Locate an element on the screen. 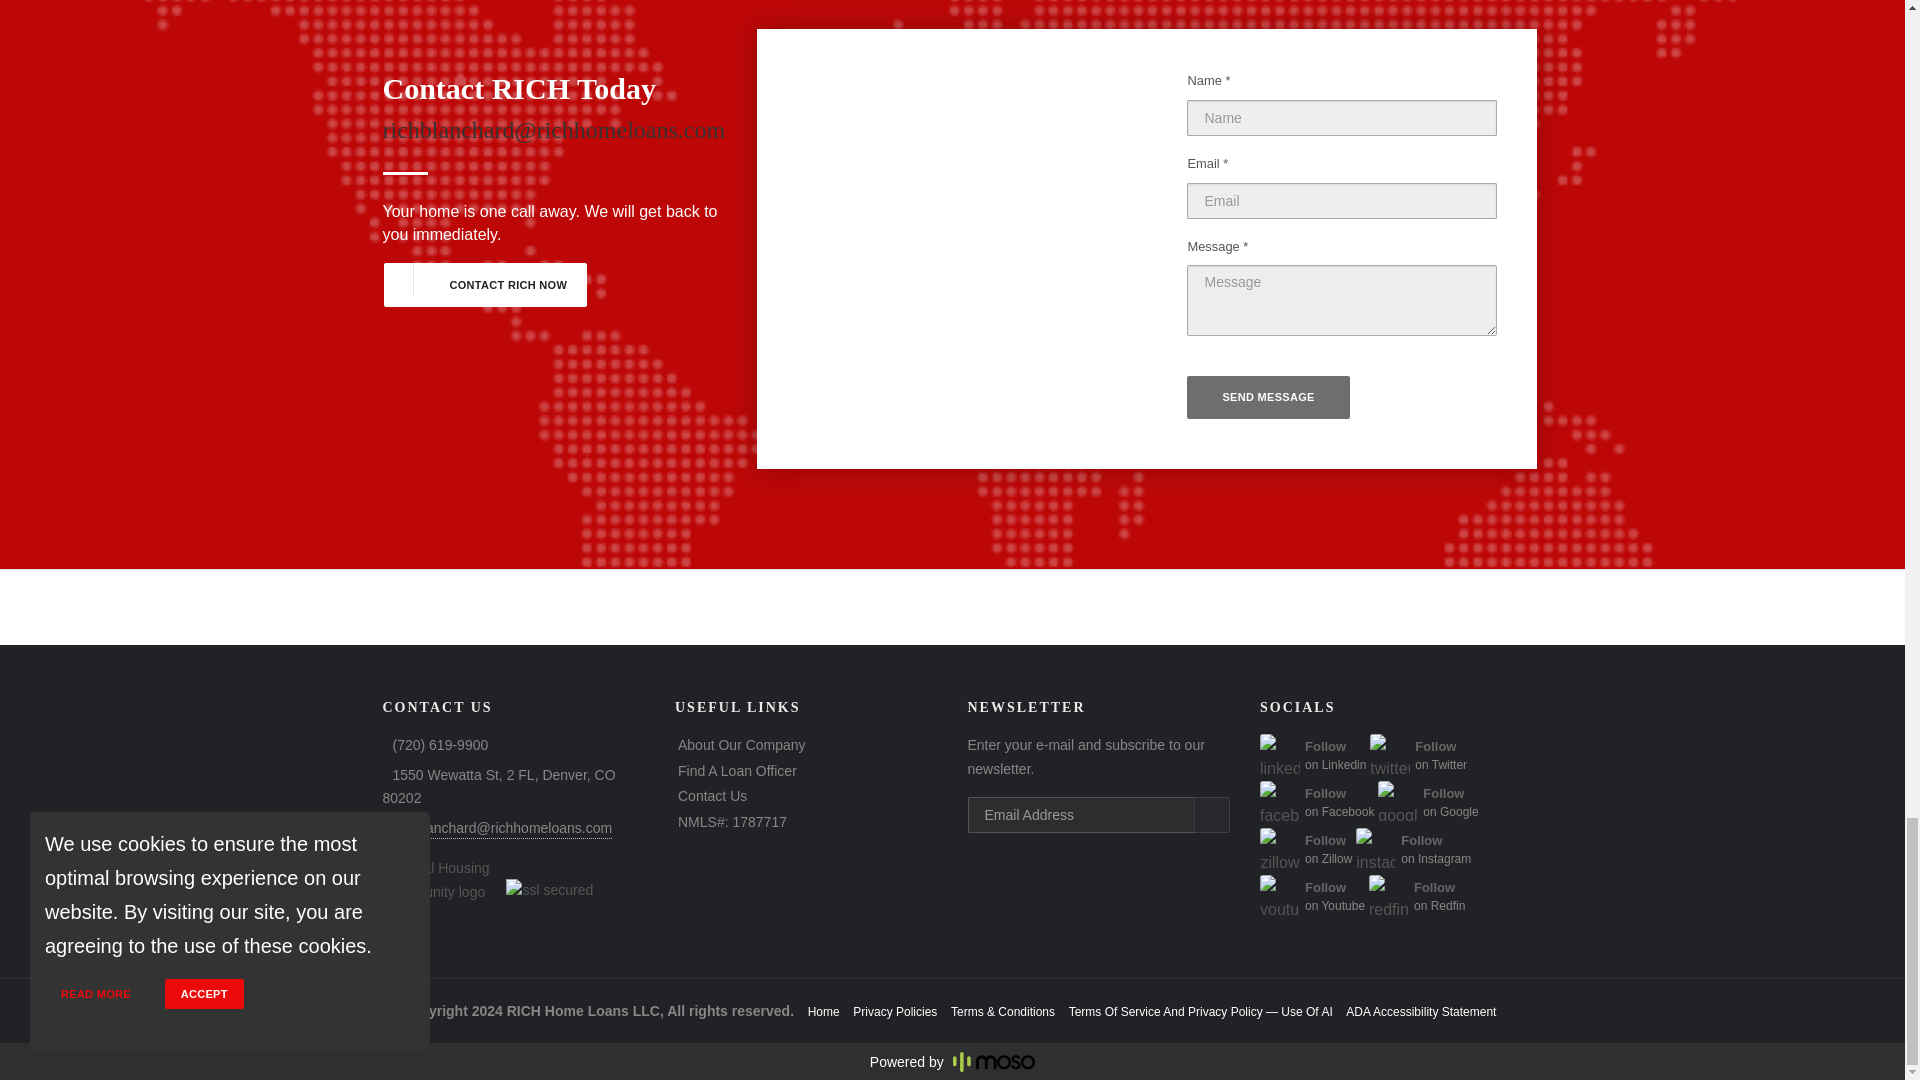  About Our Company is located at coordinates (742, 744).